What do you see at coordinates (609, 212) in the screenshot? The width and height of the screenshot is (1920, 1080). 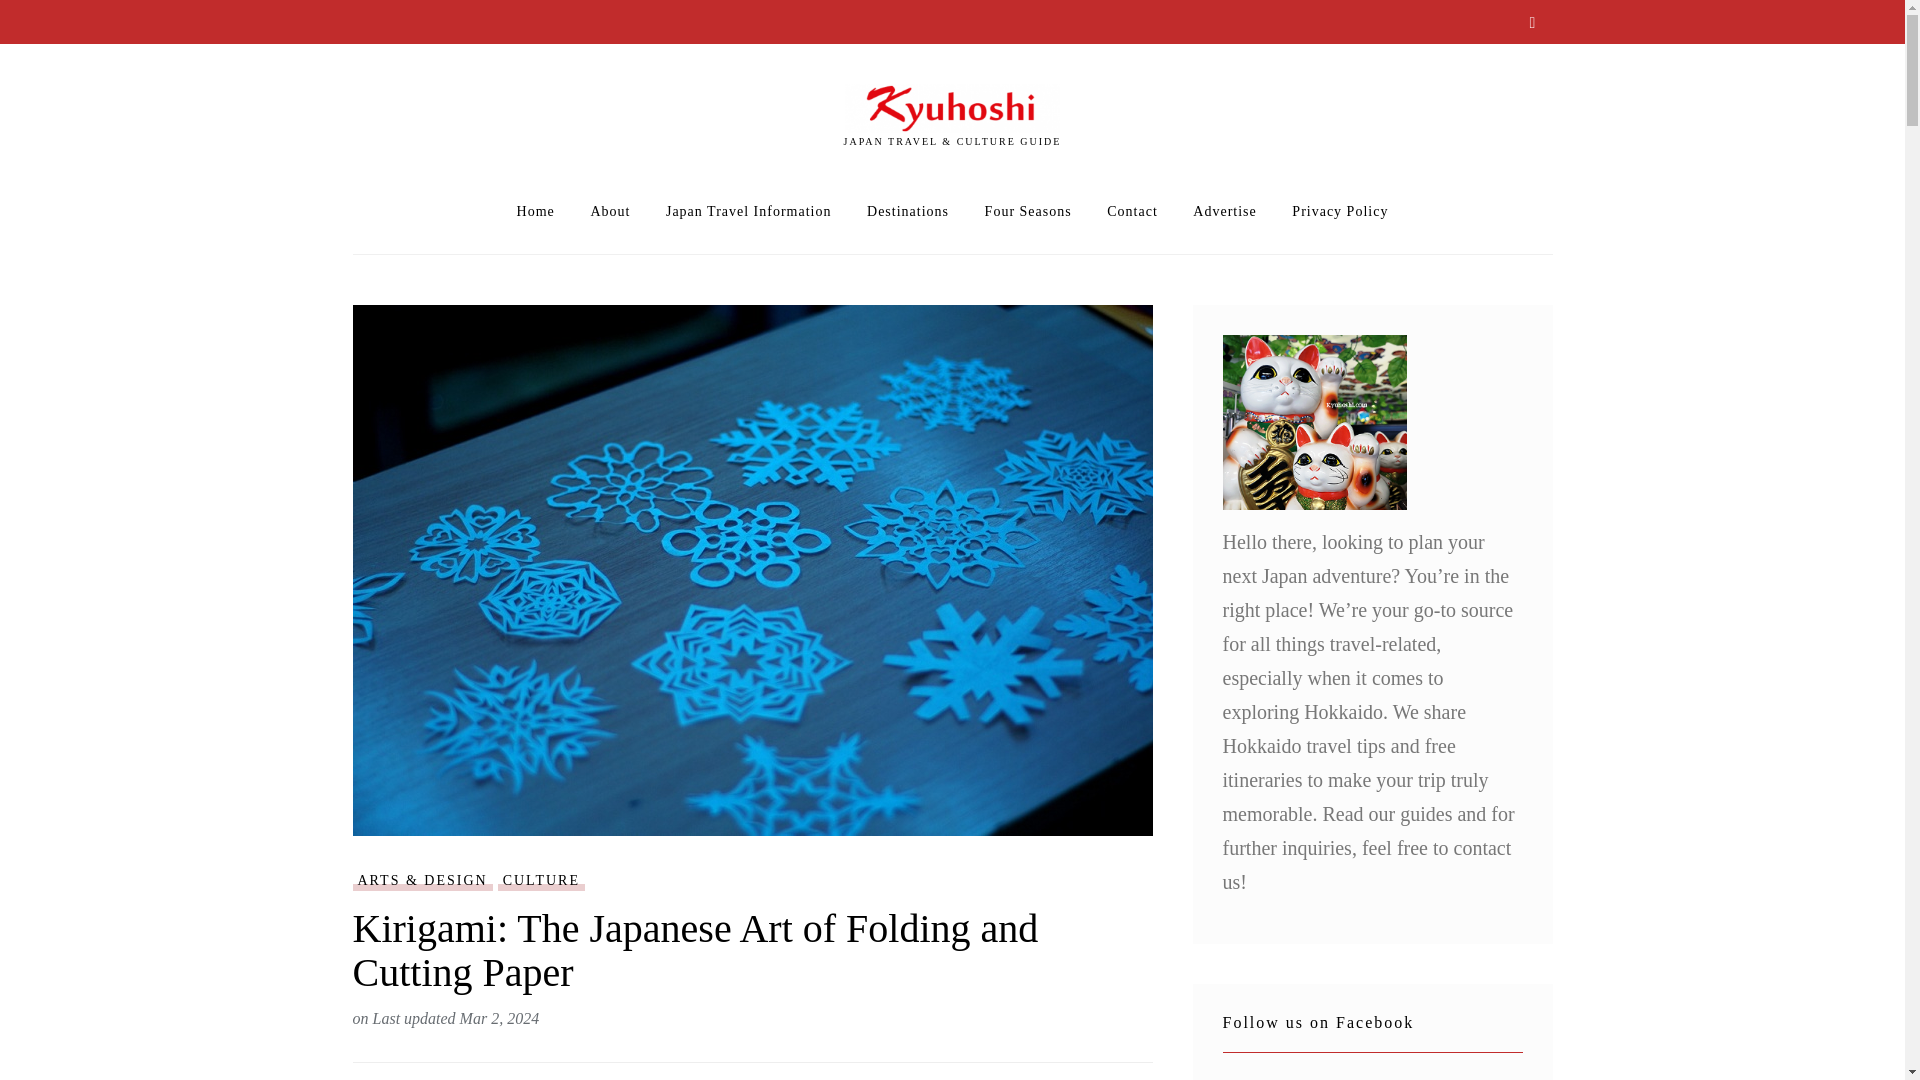 I see `About` at bounding box center [609, 212].